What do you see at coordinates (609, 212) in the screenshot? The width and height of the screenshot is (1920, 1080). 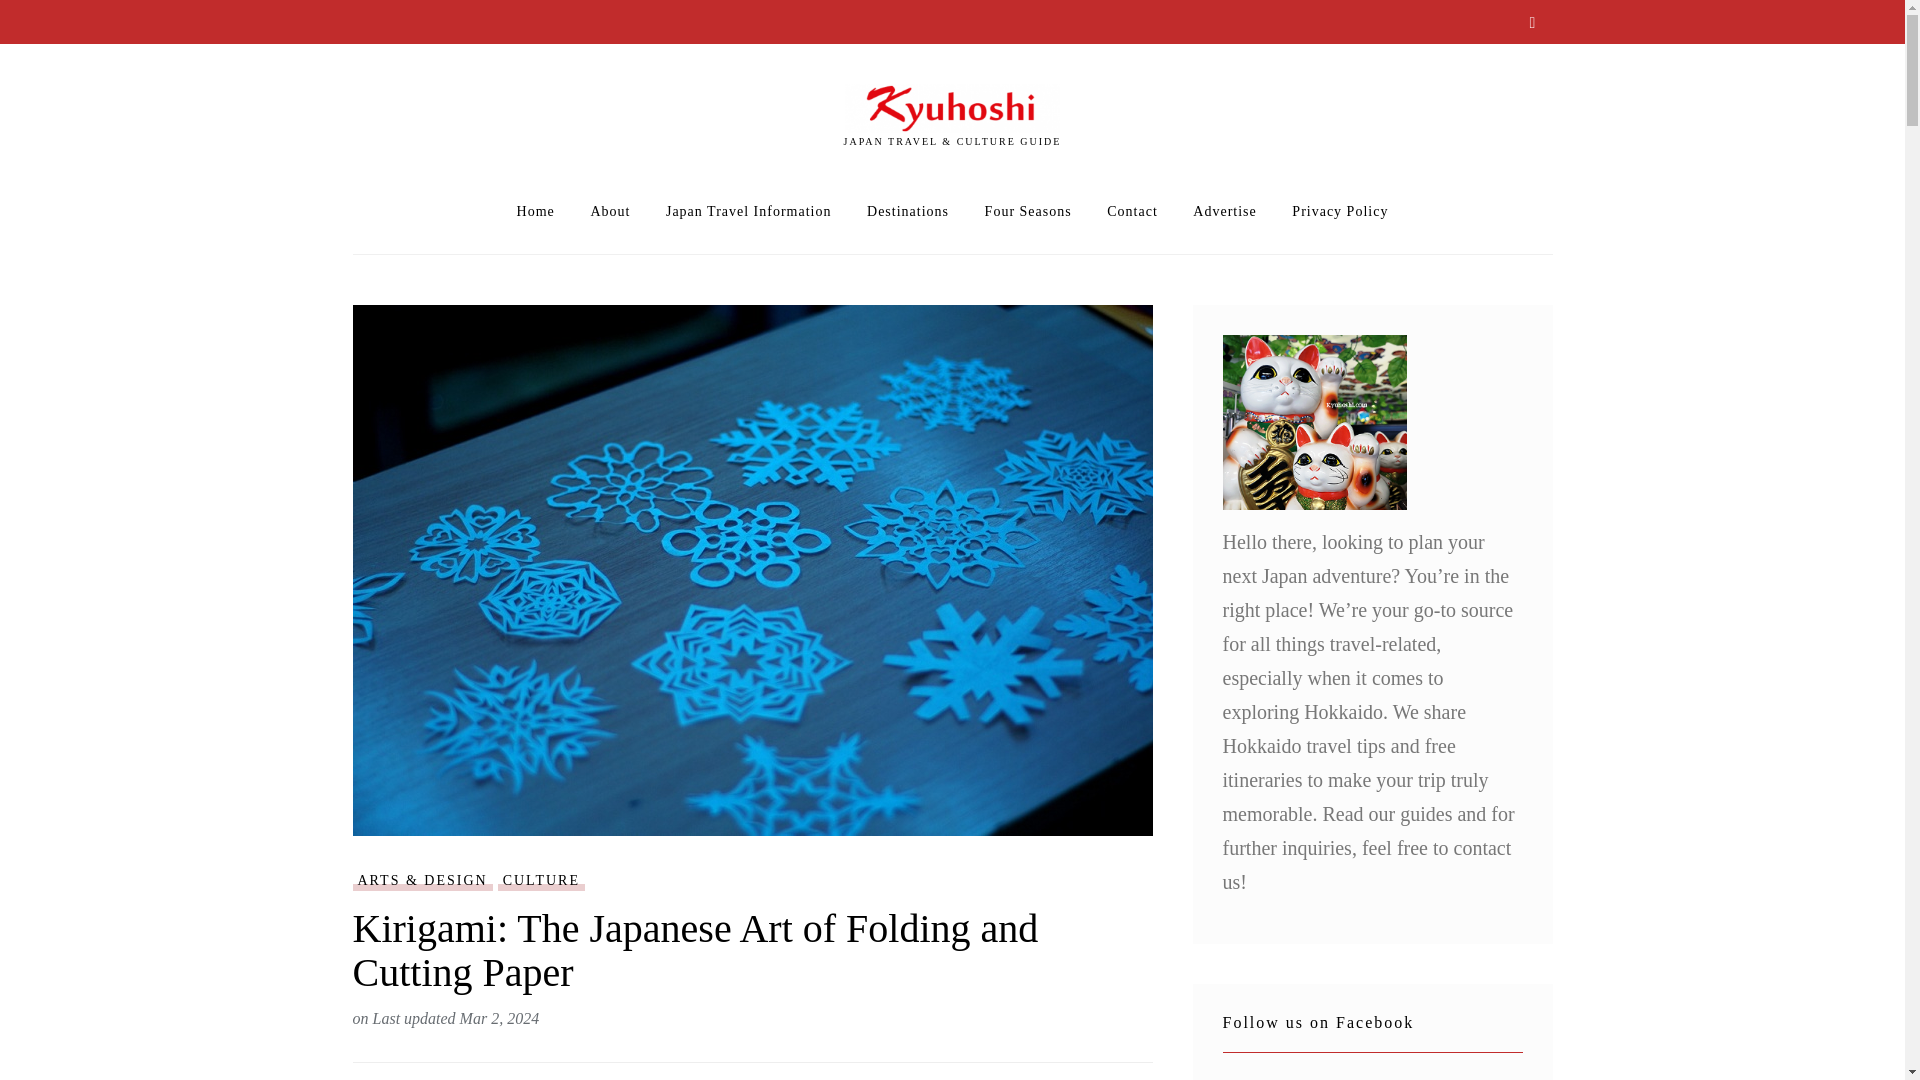 I see `About` at bounding box center [609, 212].